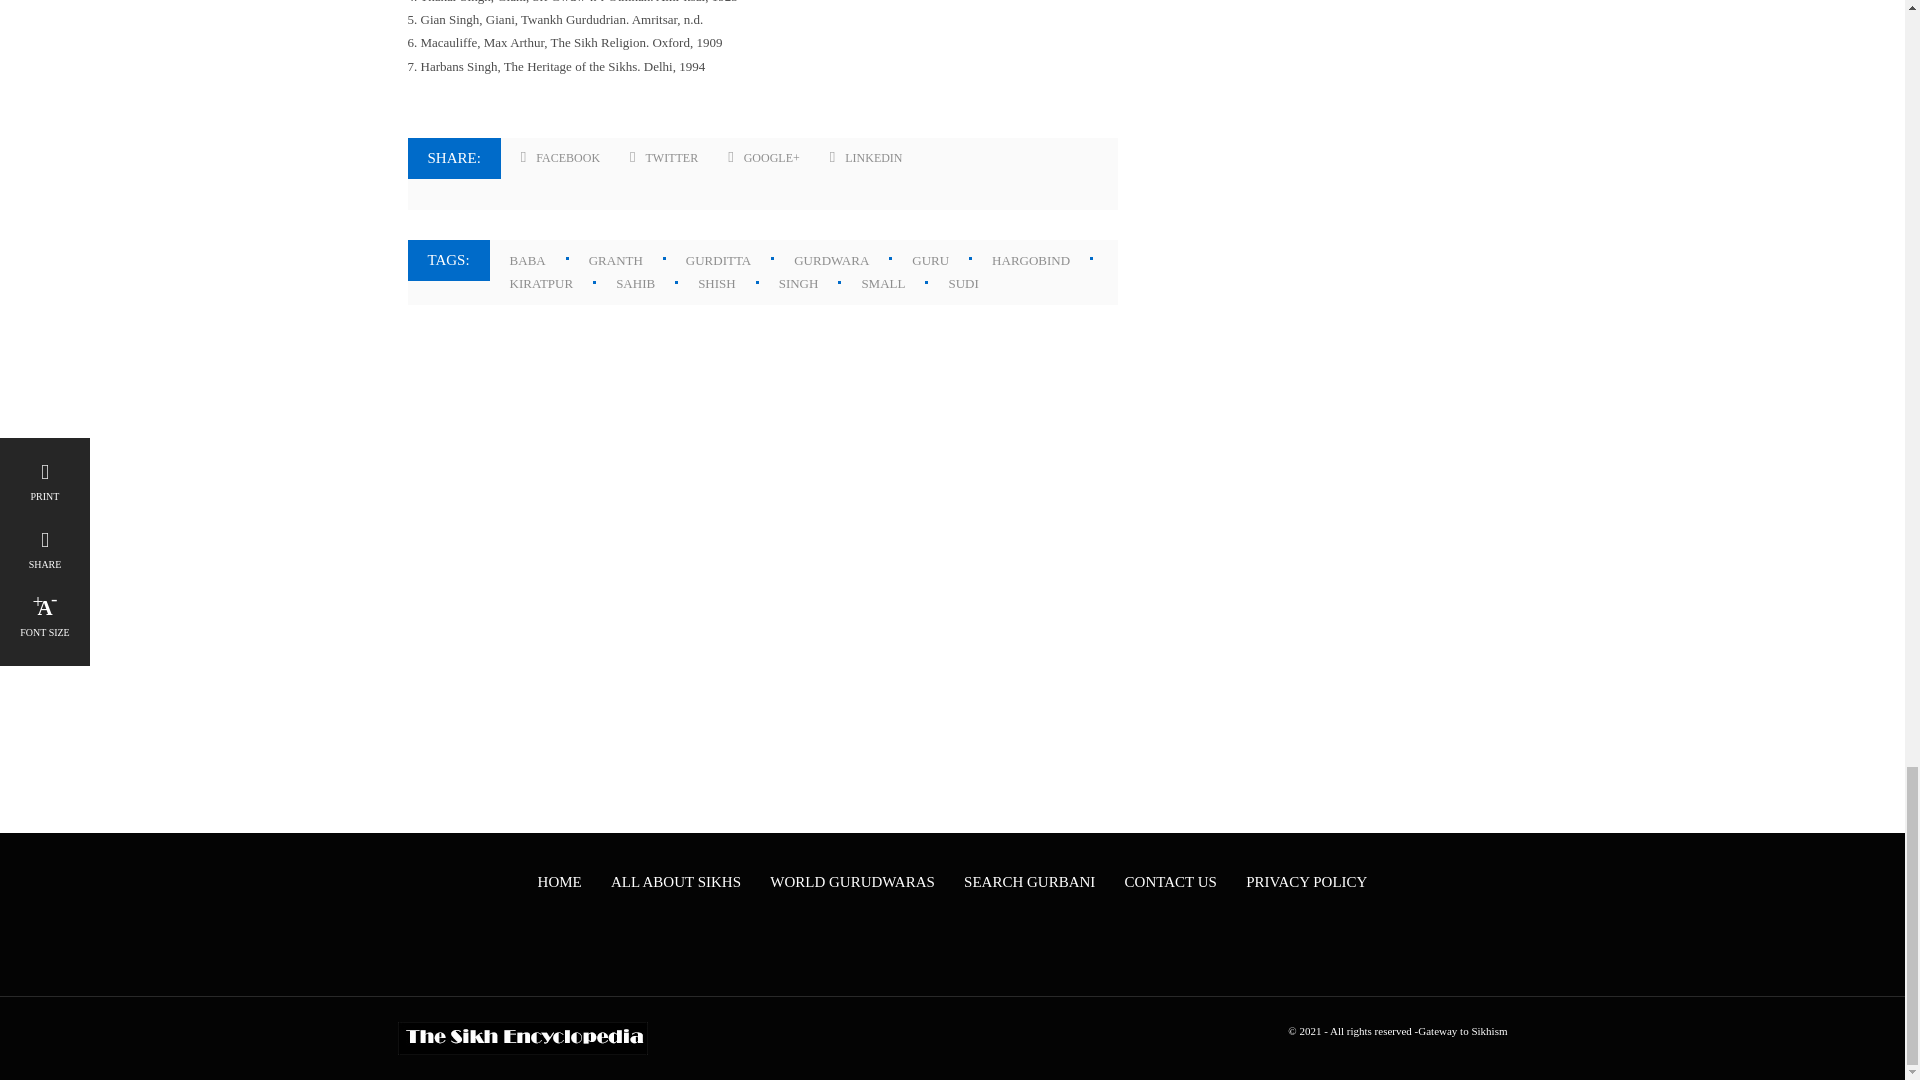  Describe the element at coordinates (866, 158) in the screenshot. I see `Share toLinkedin` at that location.